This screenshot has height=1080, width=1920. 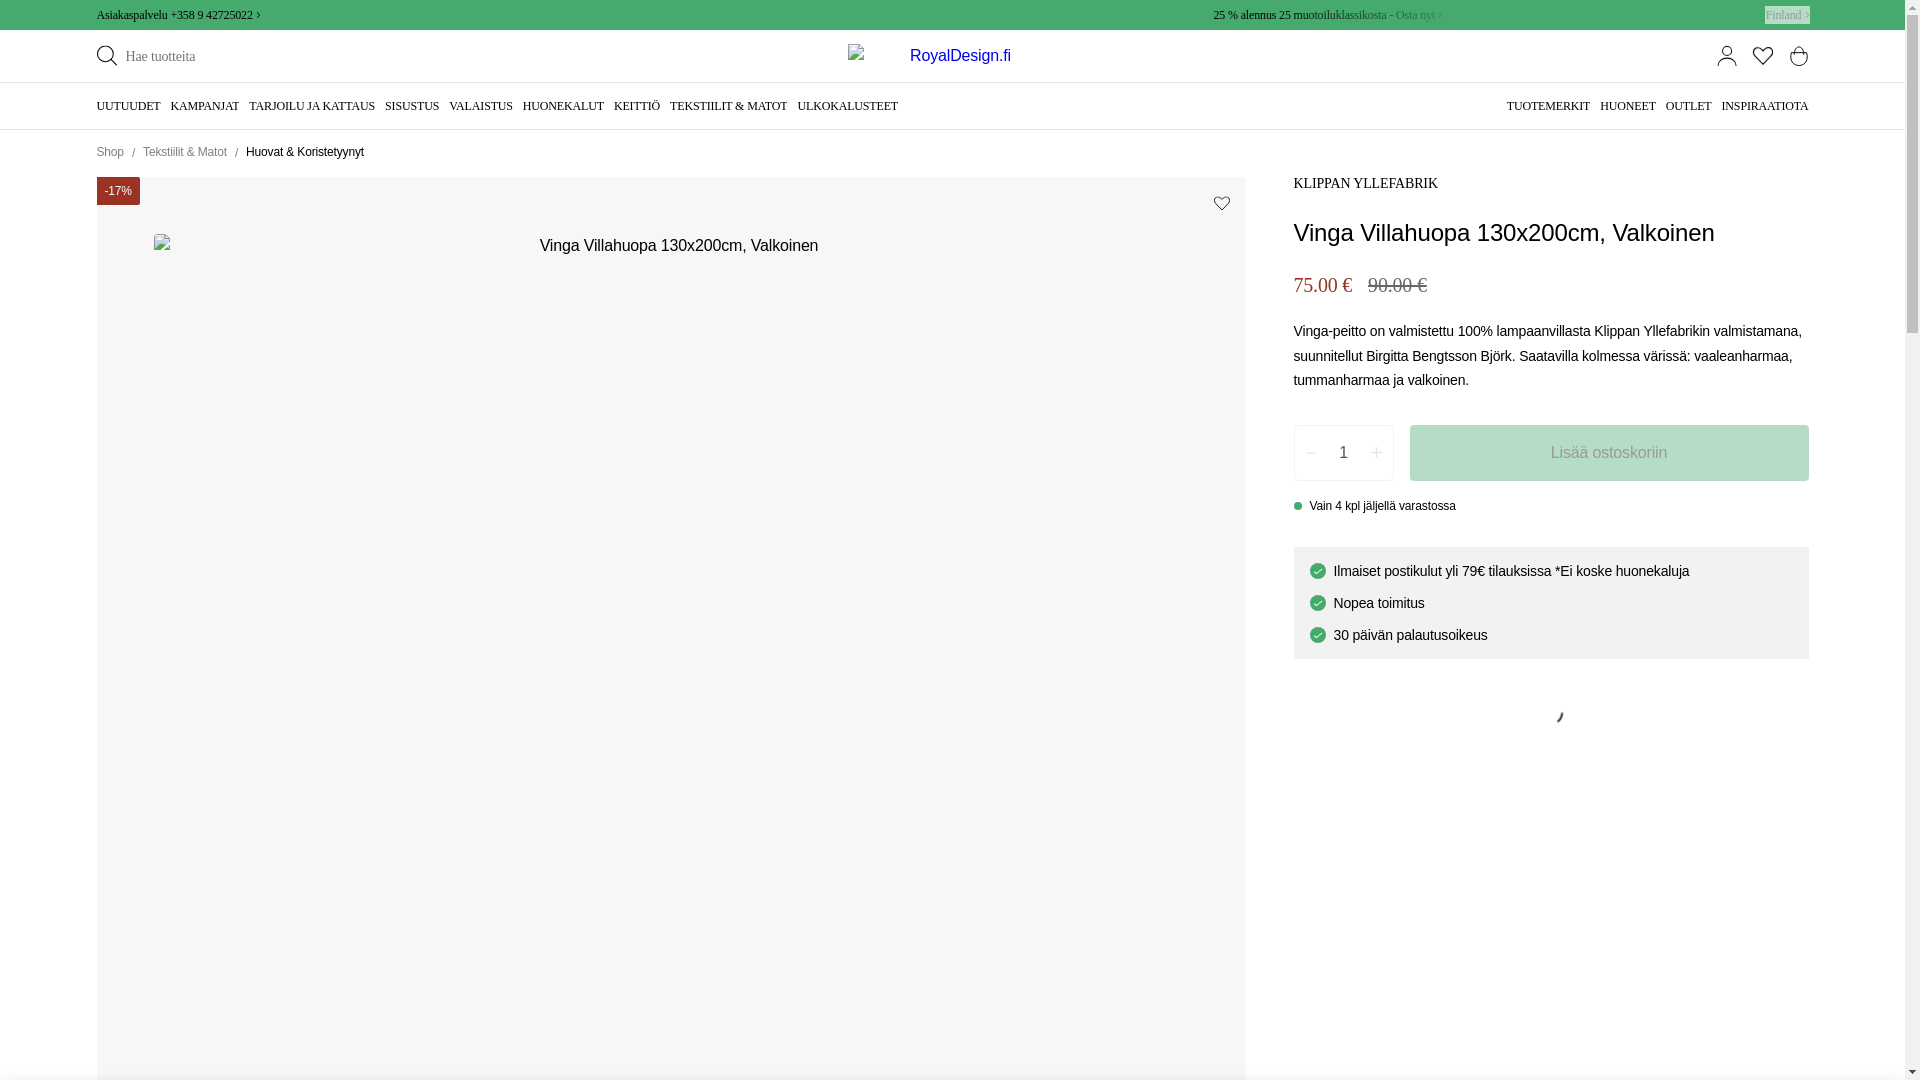 I want to click on SISUSTUS, so click(x=412, y=106).